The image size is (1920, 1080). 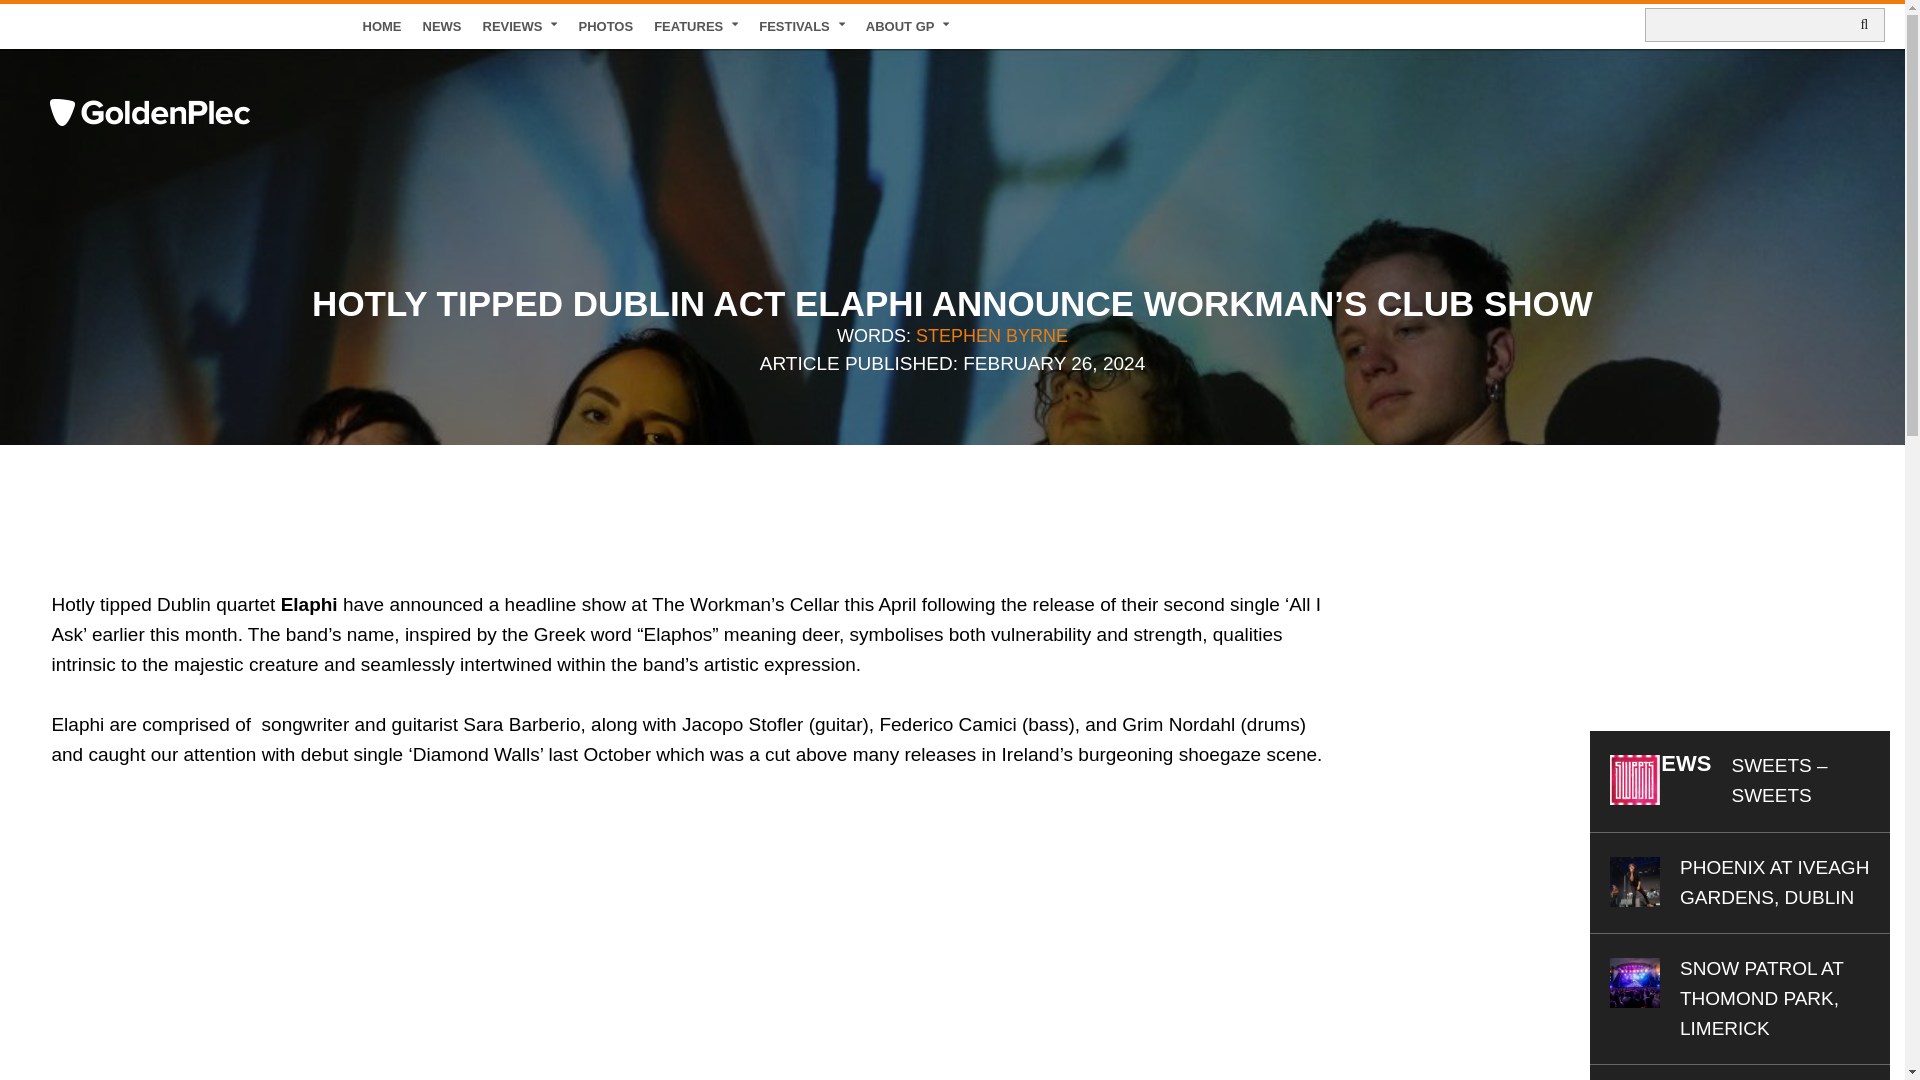 What do you see at coordinates (802, 26) in the screenshot?
I see `FESTIVALS` at bounding box center [802, 26].